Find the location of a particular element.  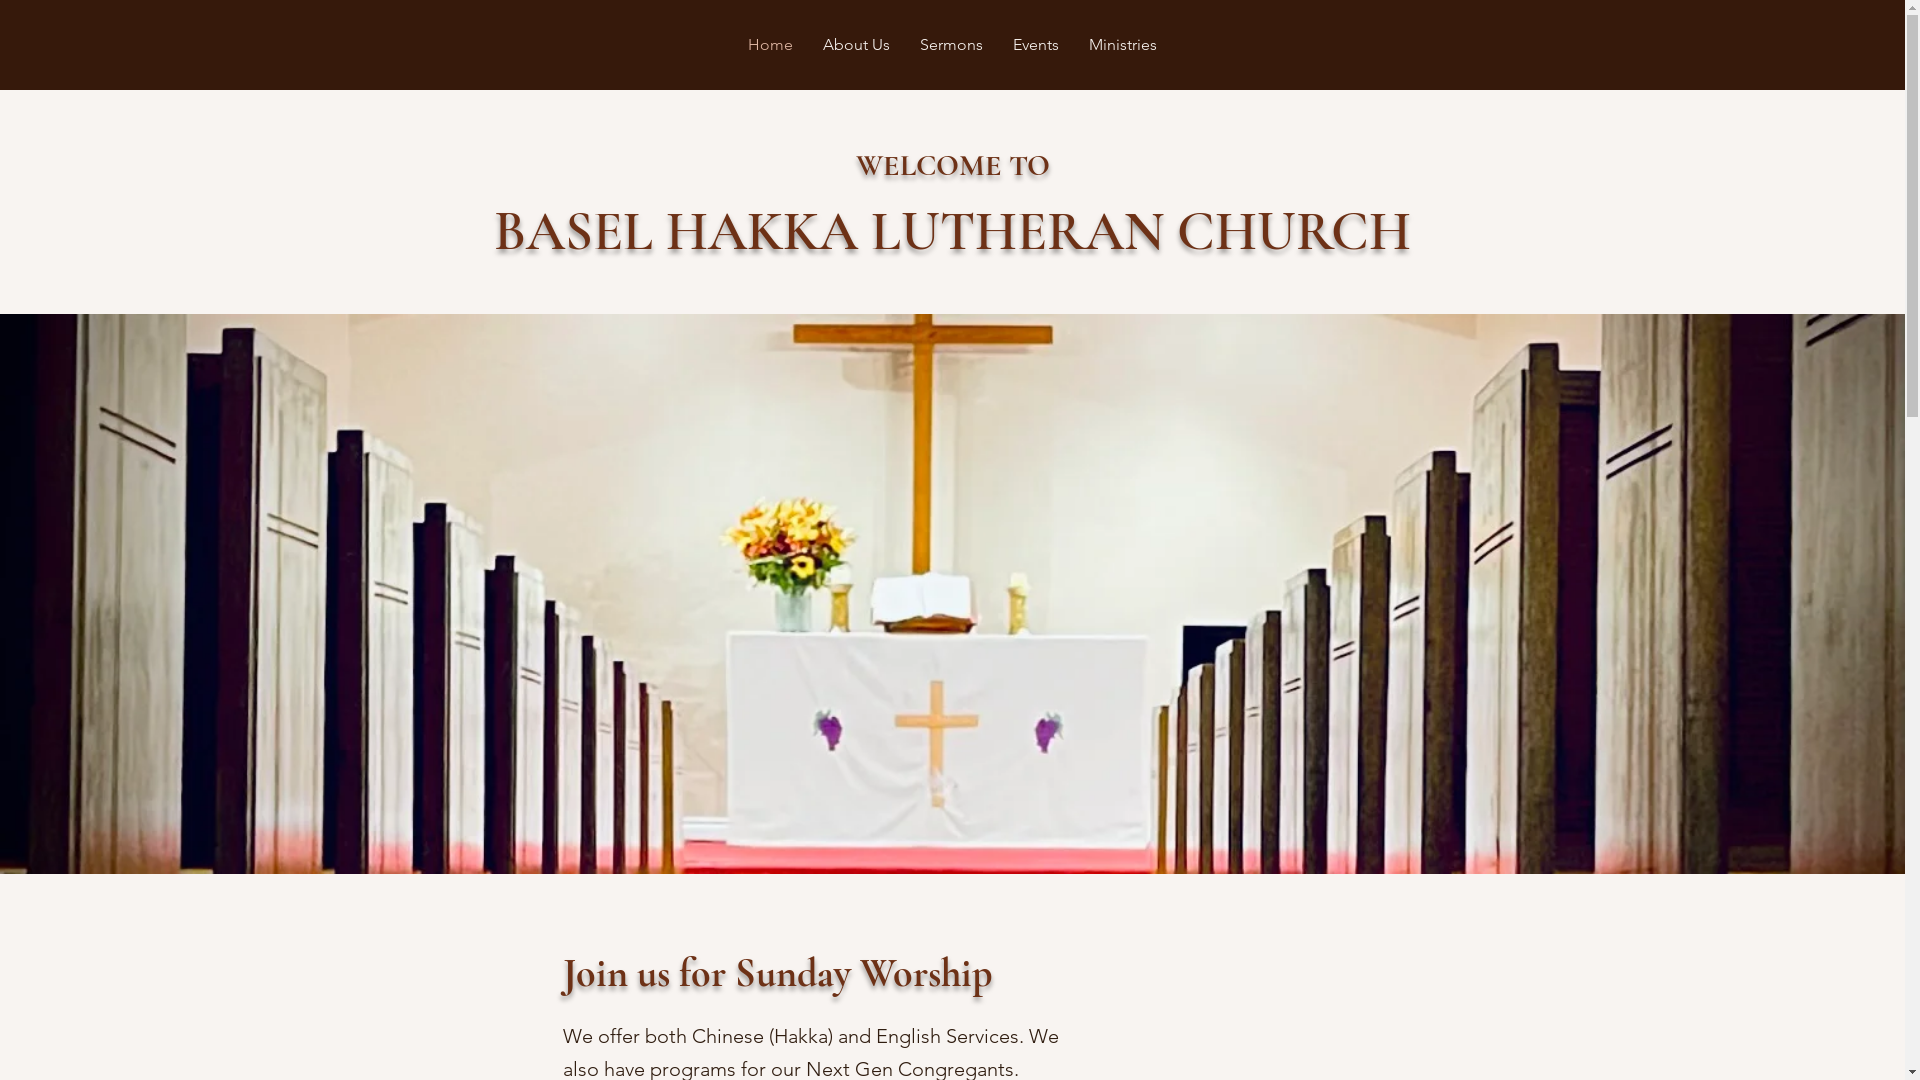

Home is located at coordinates (770, 45).